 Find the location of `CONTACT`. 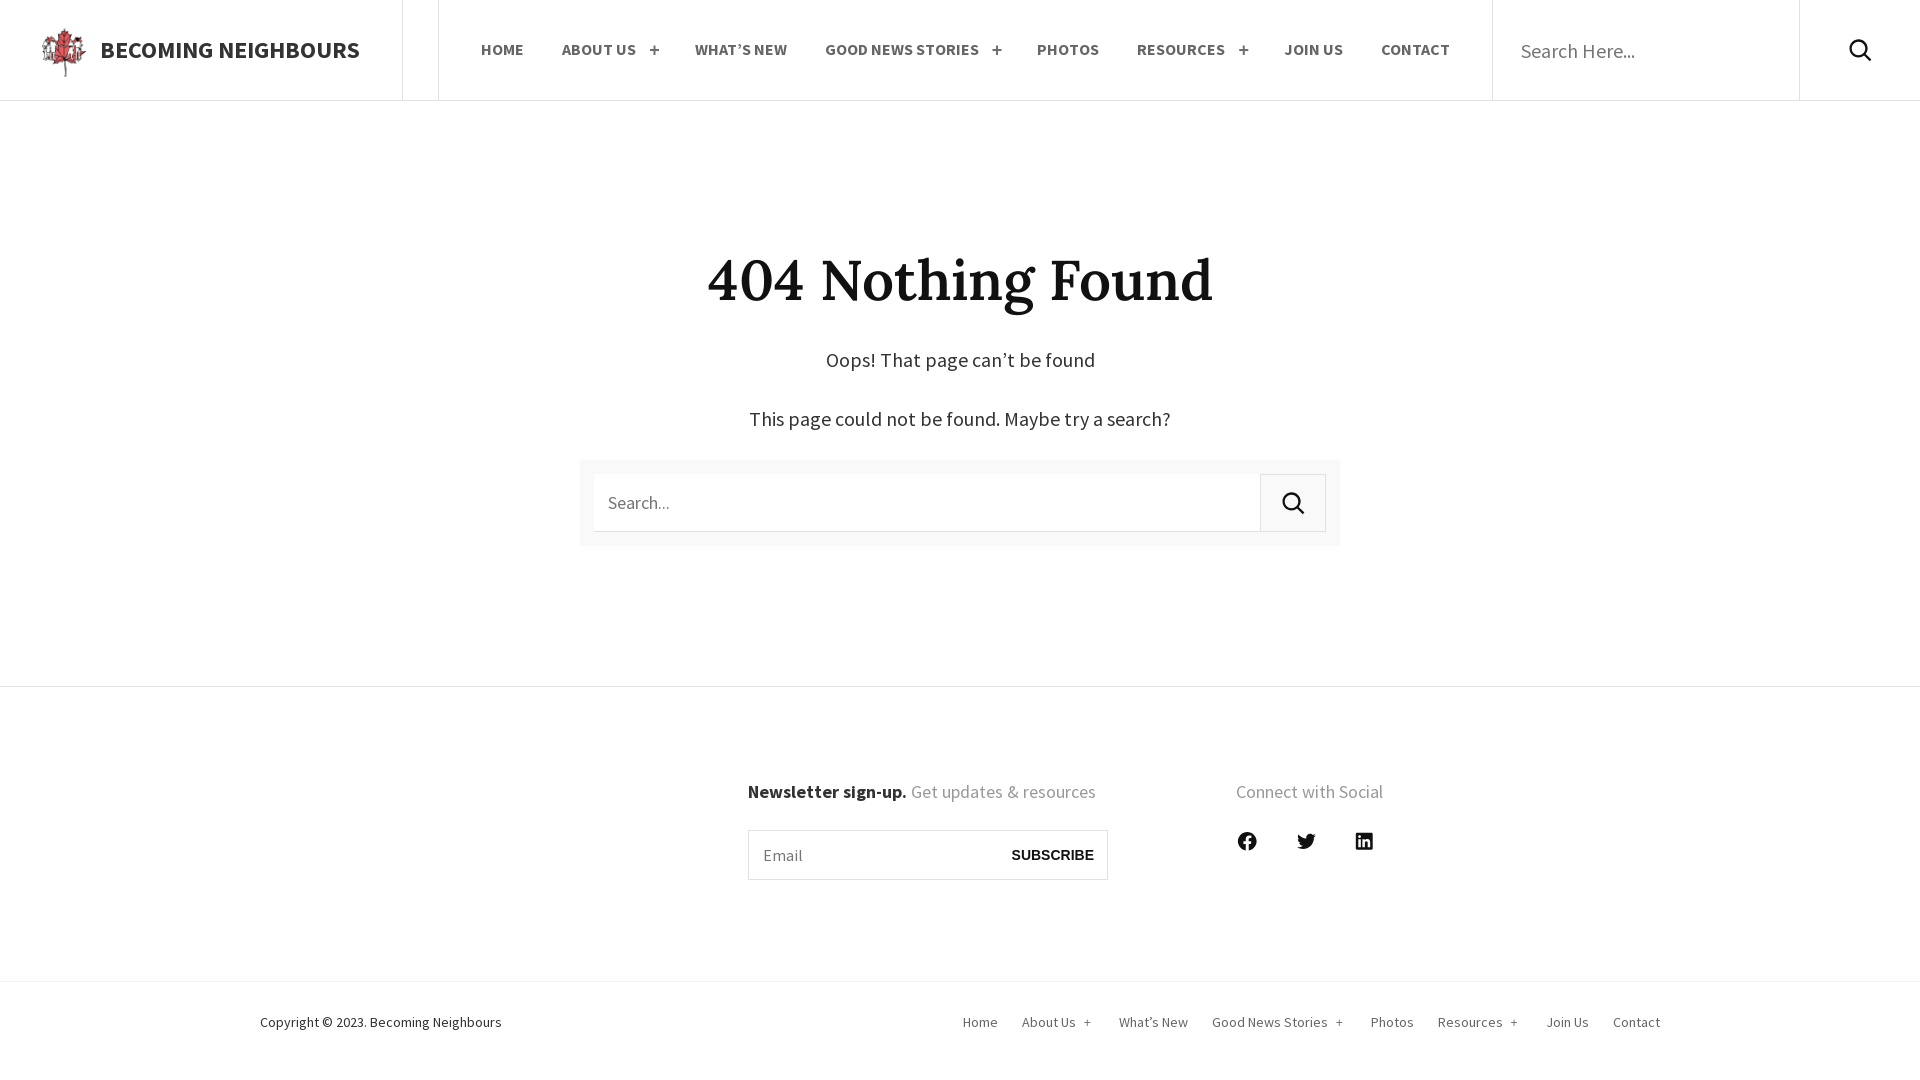

CONTACT is located at coordinates (1416, 50).